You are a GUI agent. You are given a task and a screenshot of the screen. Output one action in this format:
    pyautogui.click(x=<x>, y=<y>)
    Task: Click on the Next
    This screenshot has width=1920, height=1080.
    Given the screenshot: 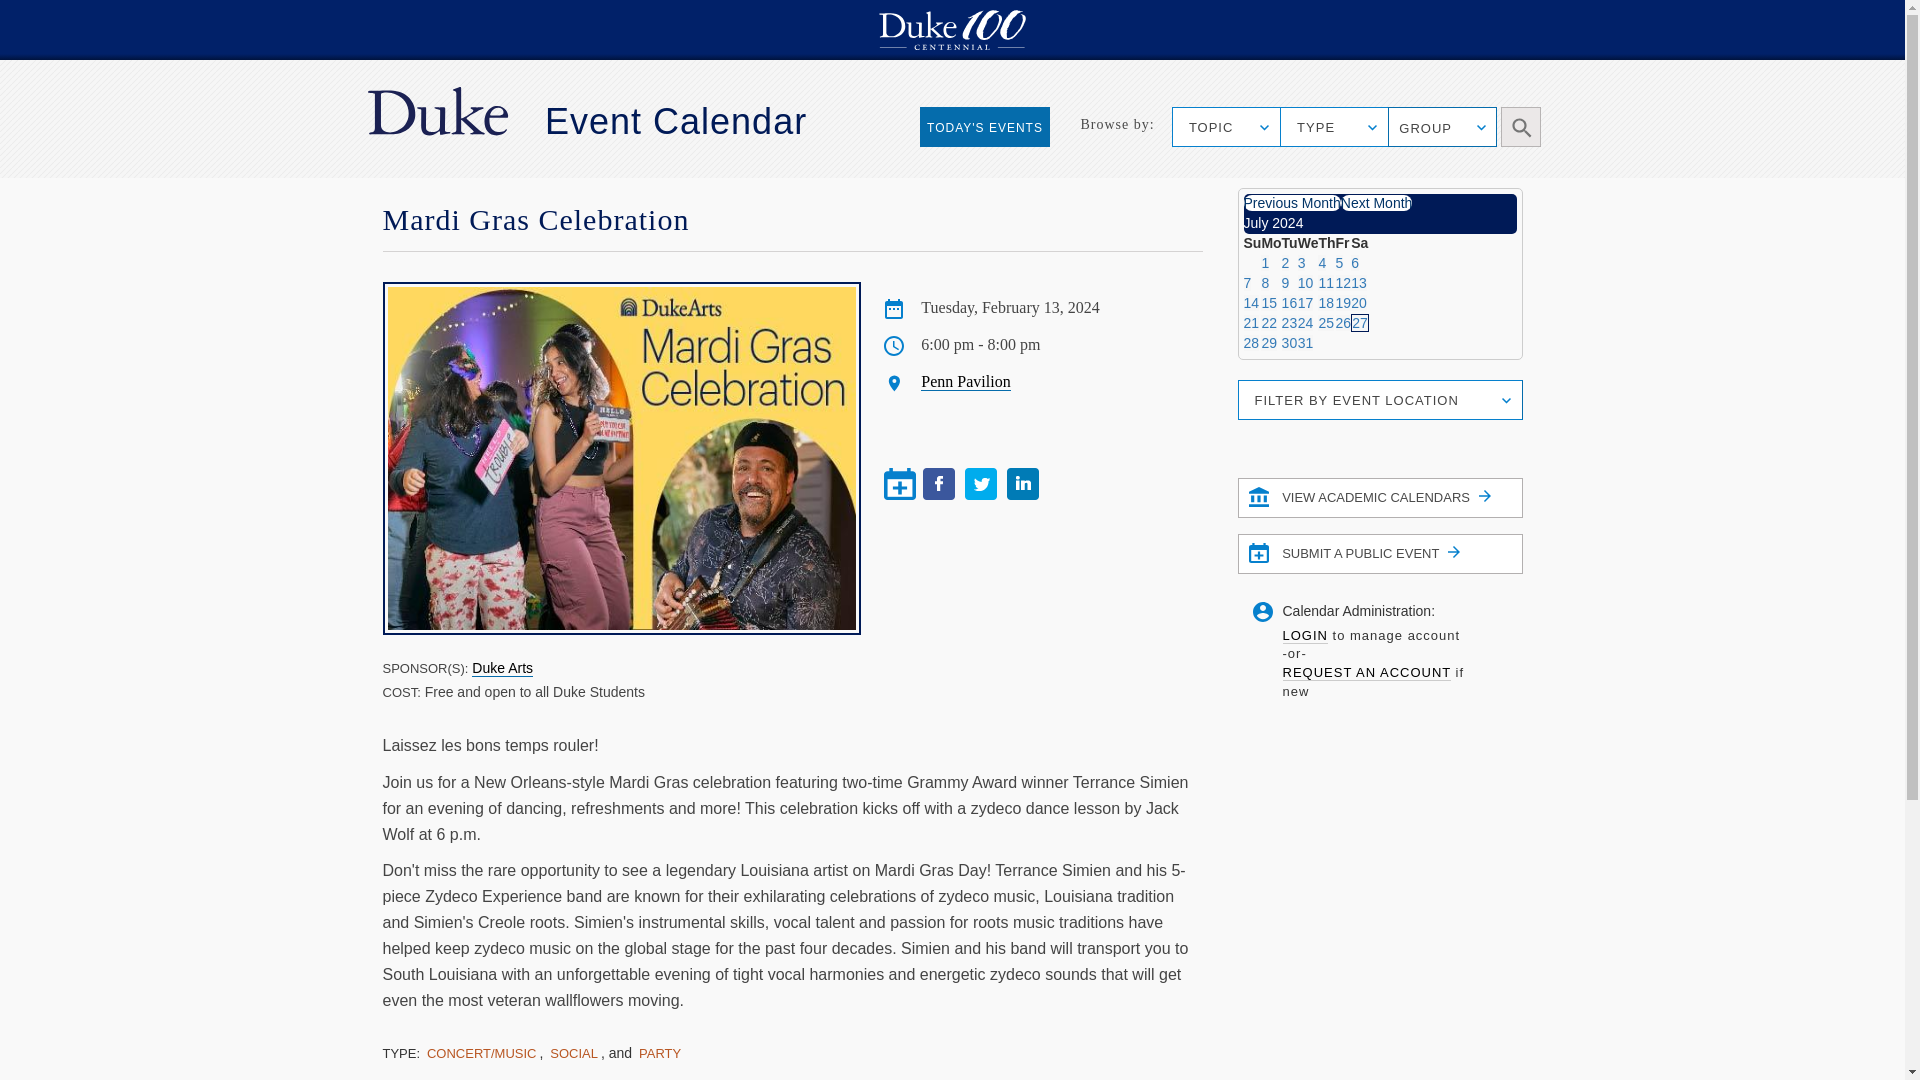 What is the action you would take?
    pyautogui.click(x=1376, y=202)
    